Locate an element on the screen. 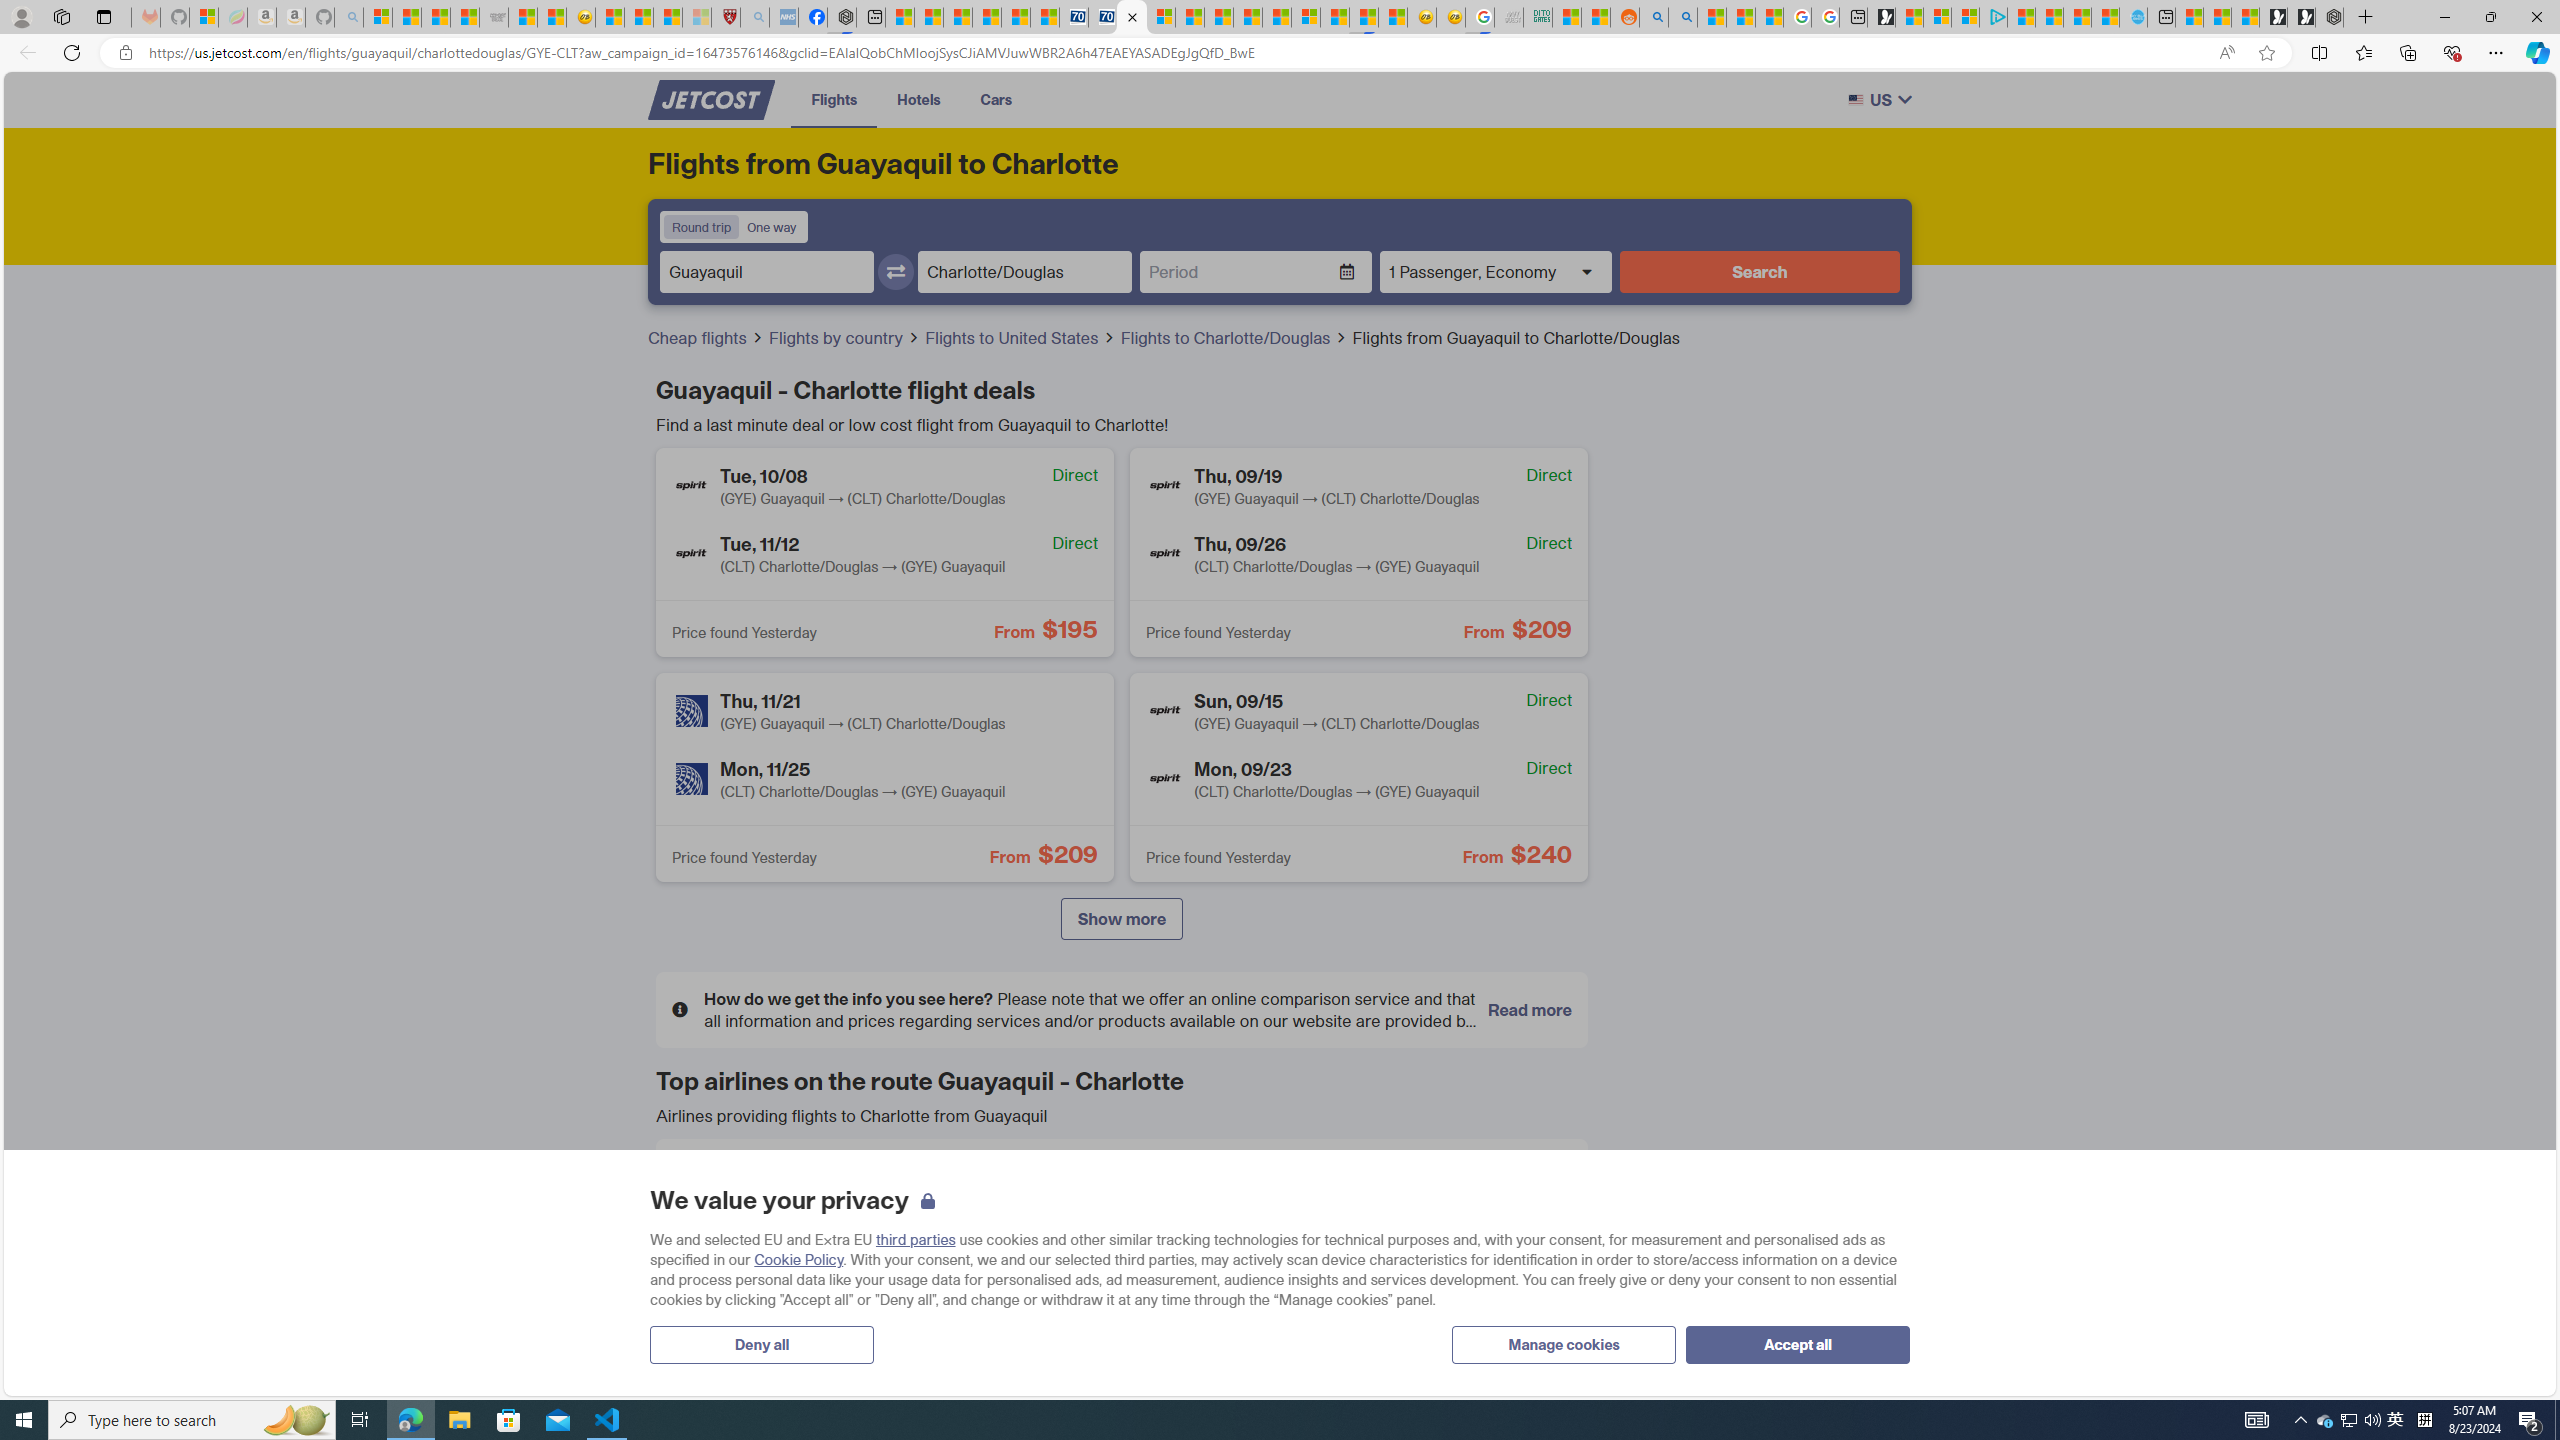  Avianca Avianca is located at coordinates (1122, 1187).